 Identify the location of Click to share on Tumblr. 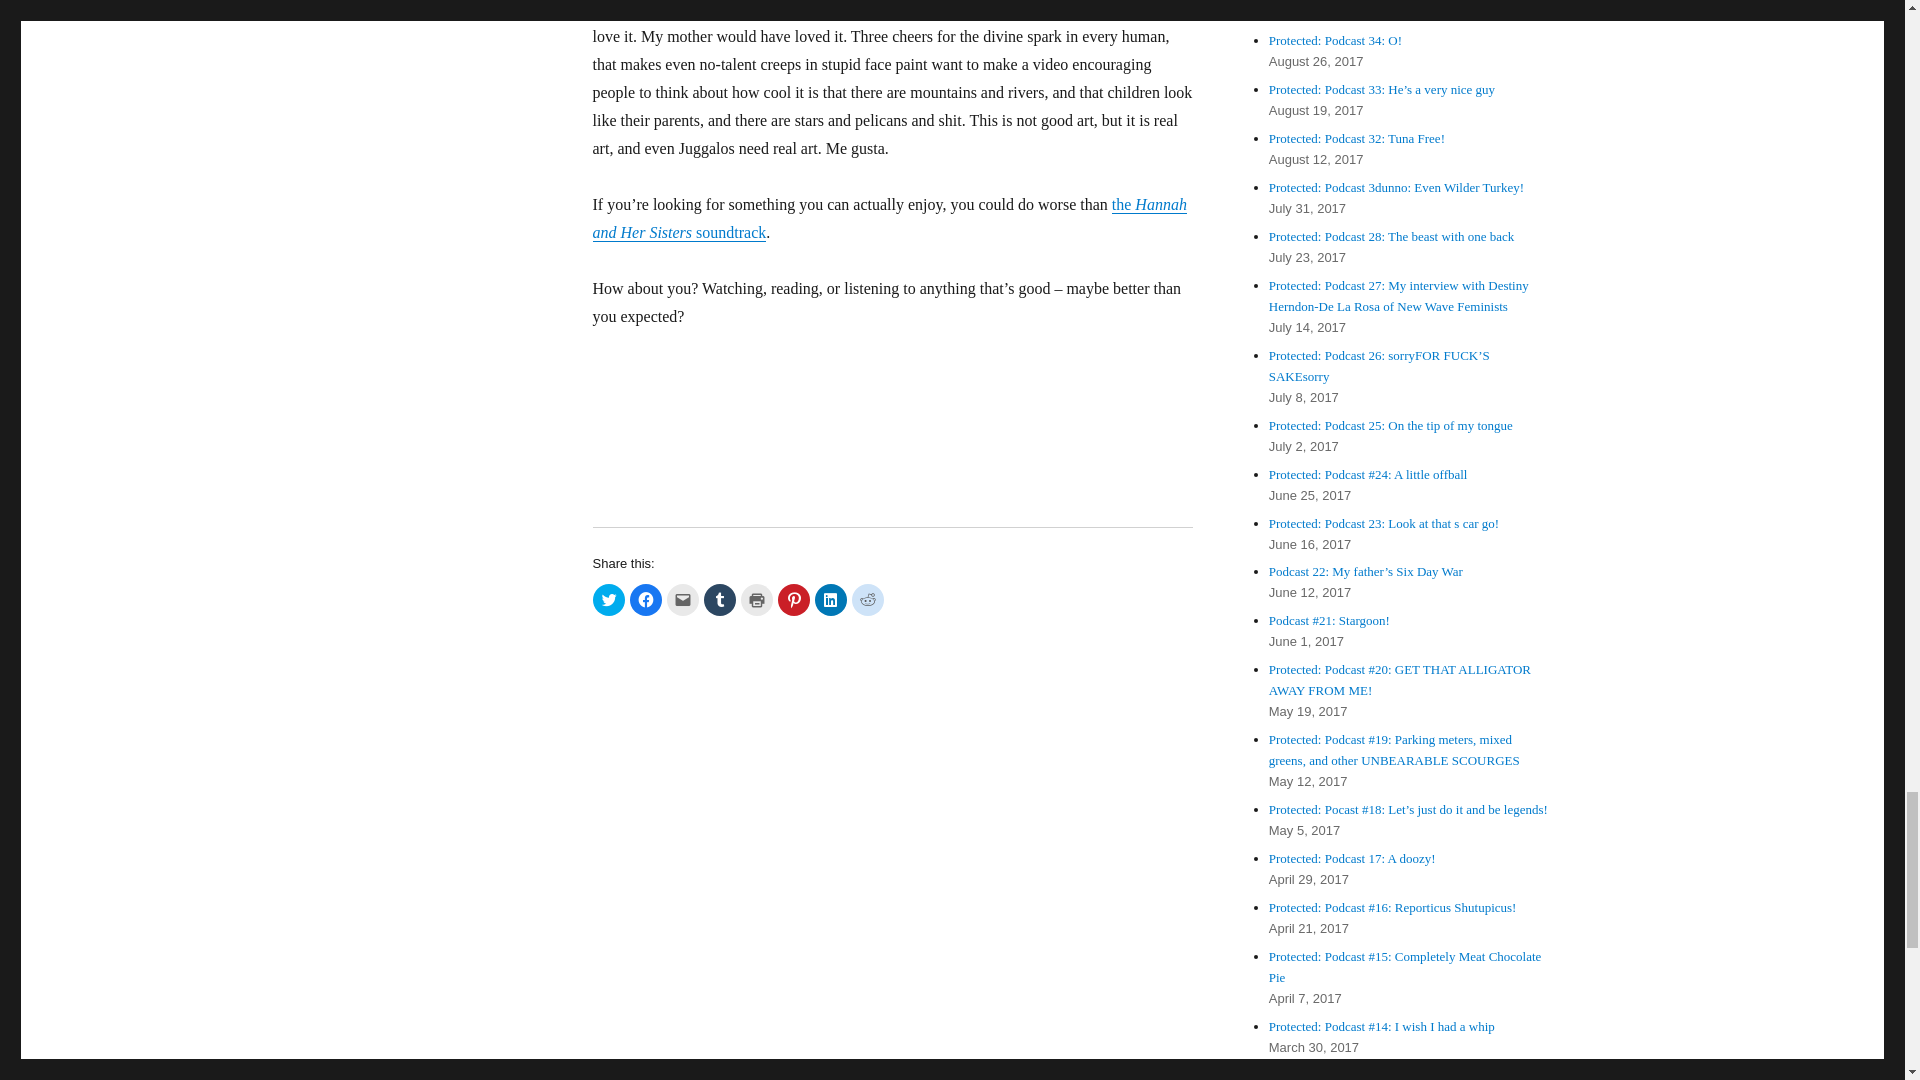
(720, 600).